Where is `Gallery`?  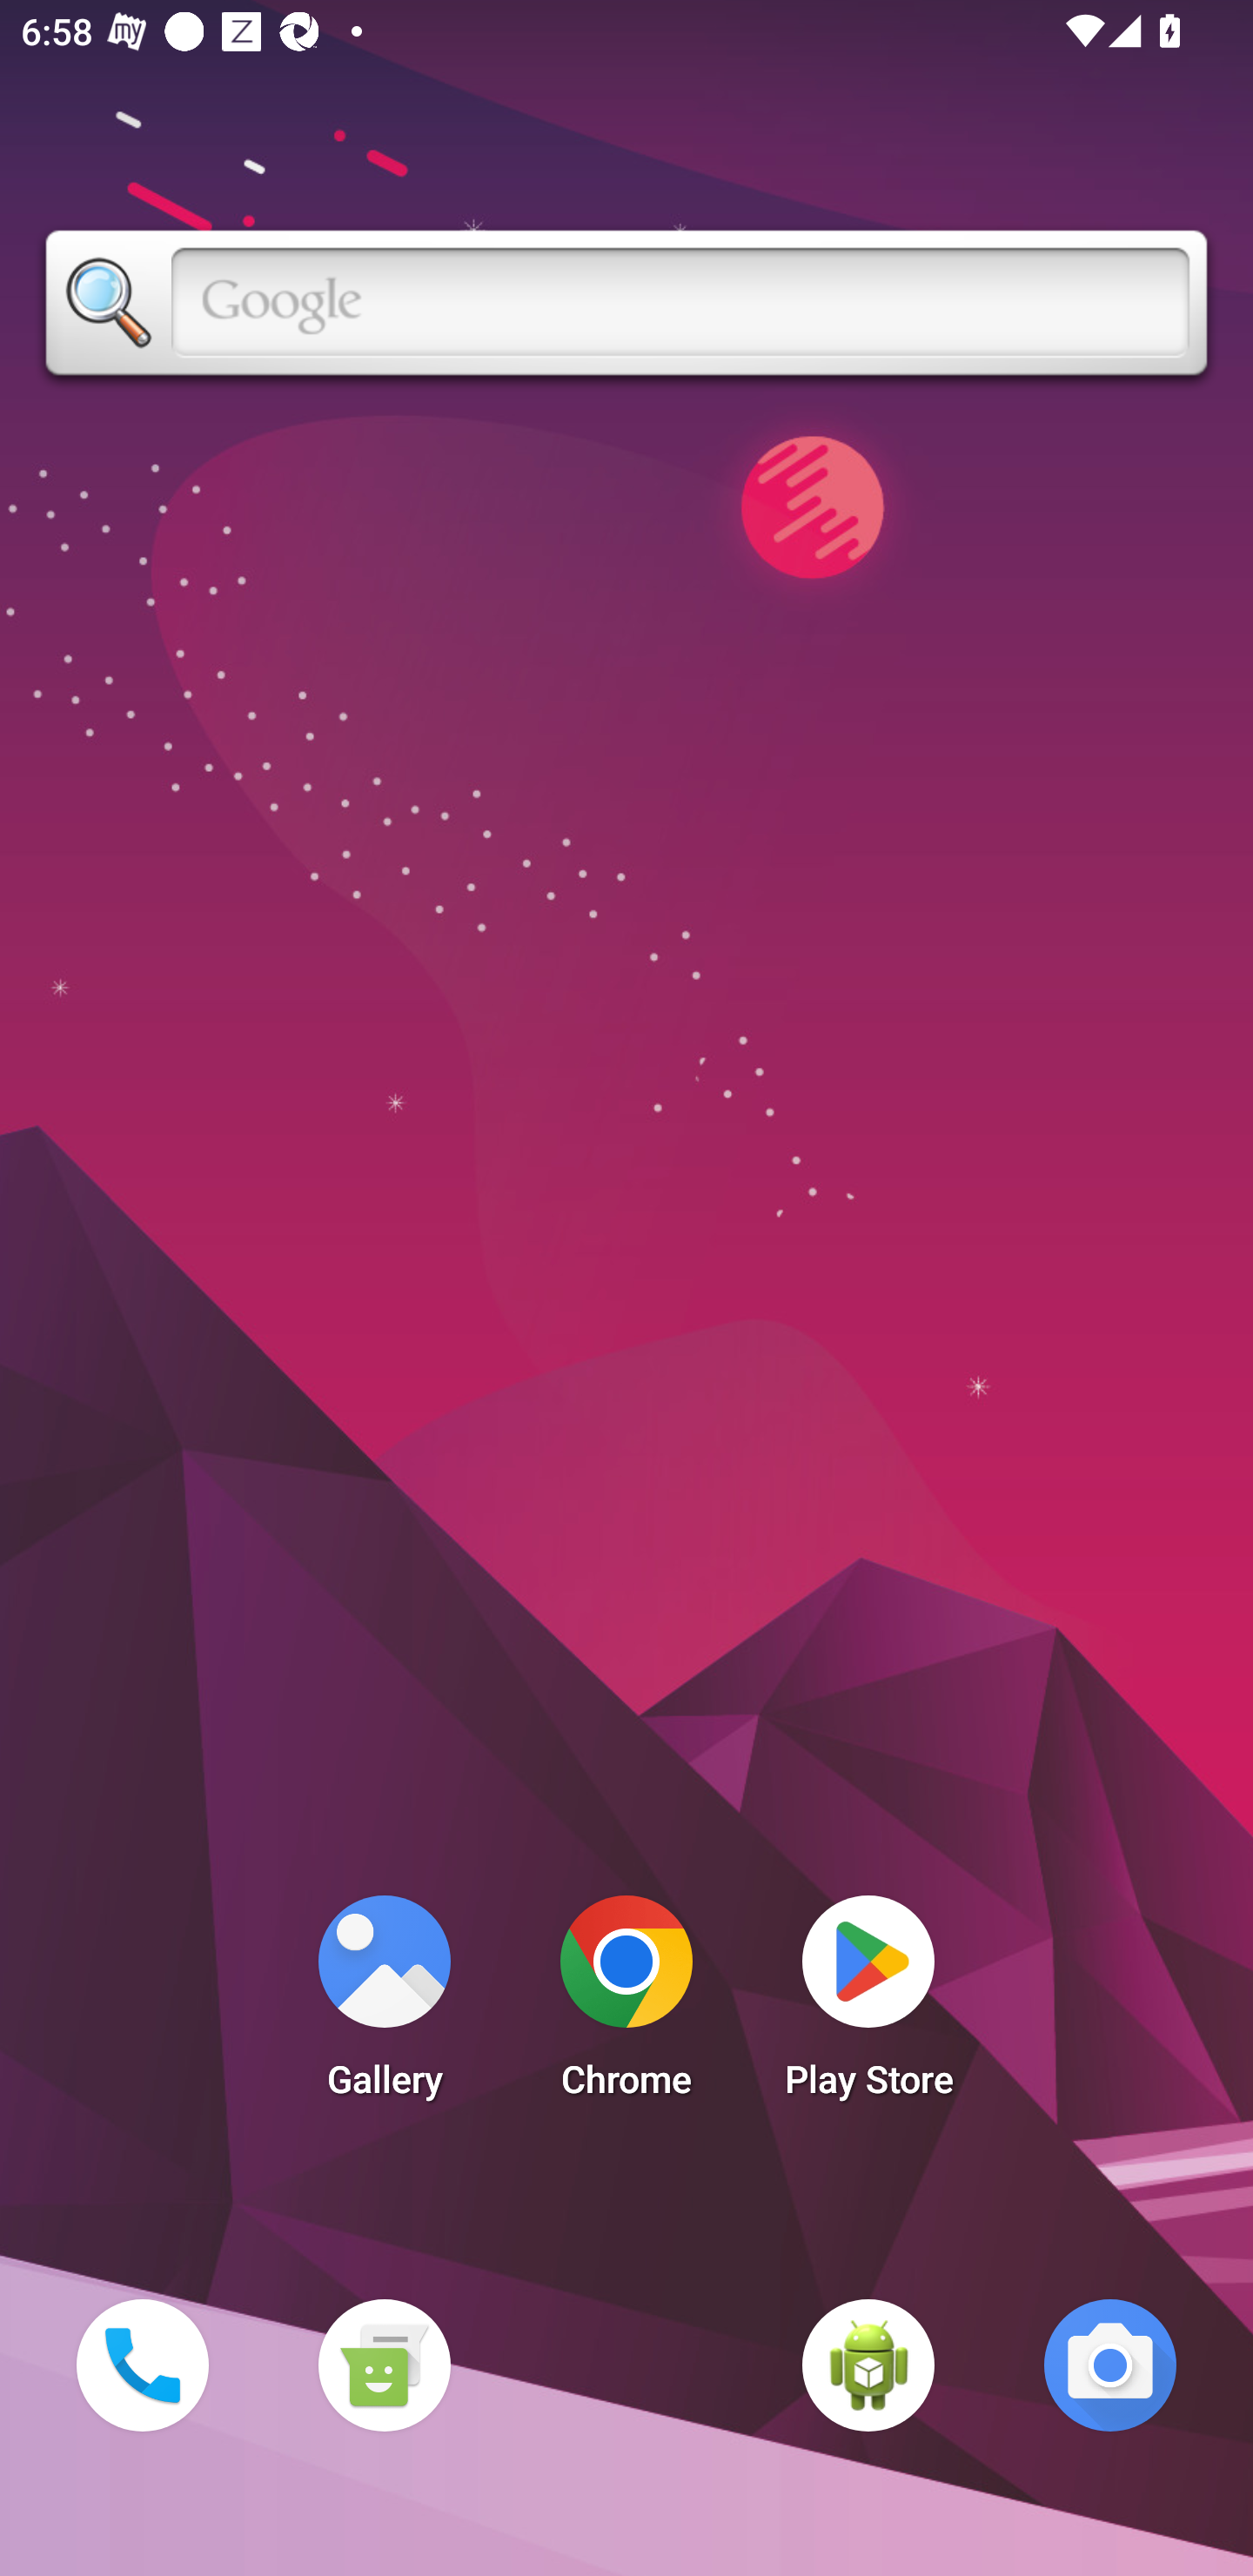
Gallery is located at coordinates (384, 2005).